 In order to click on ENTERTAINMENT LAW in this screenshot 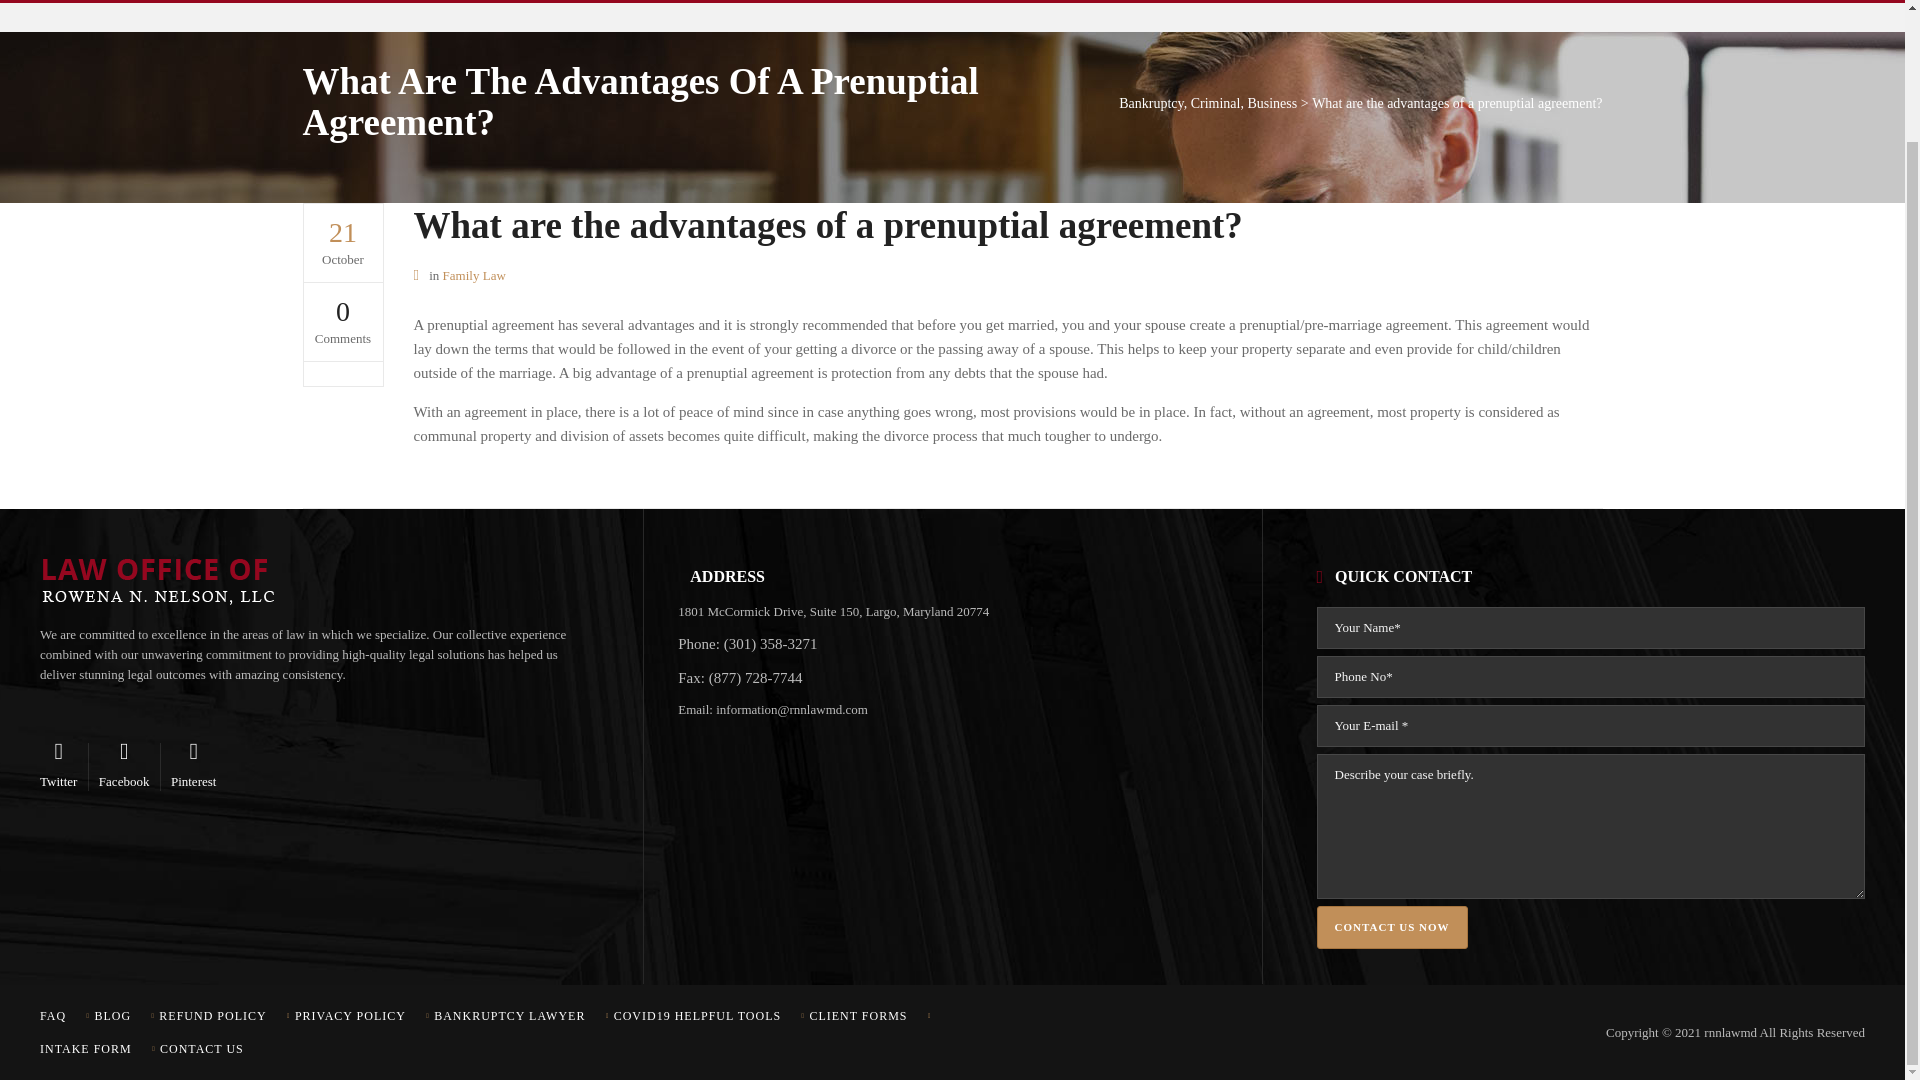, I will do `click(920, 2)`.